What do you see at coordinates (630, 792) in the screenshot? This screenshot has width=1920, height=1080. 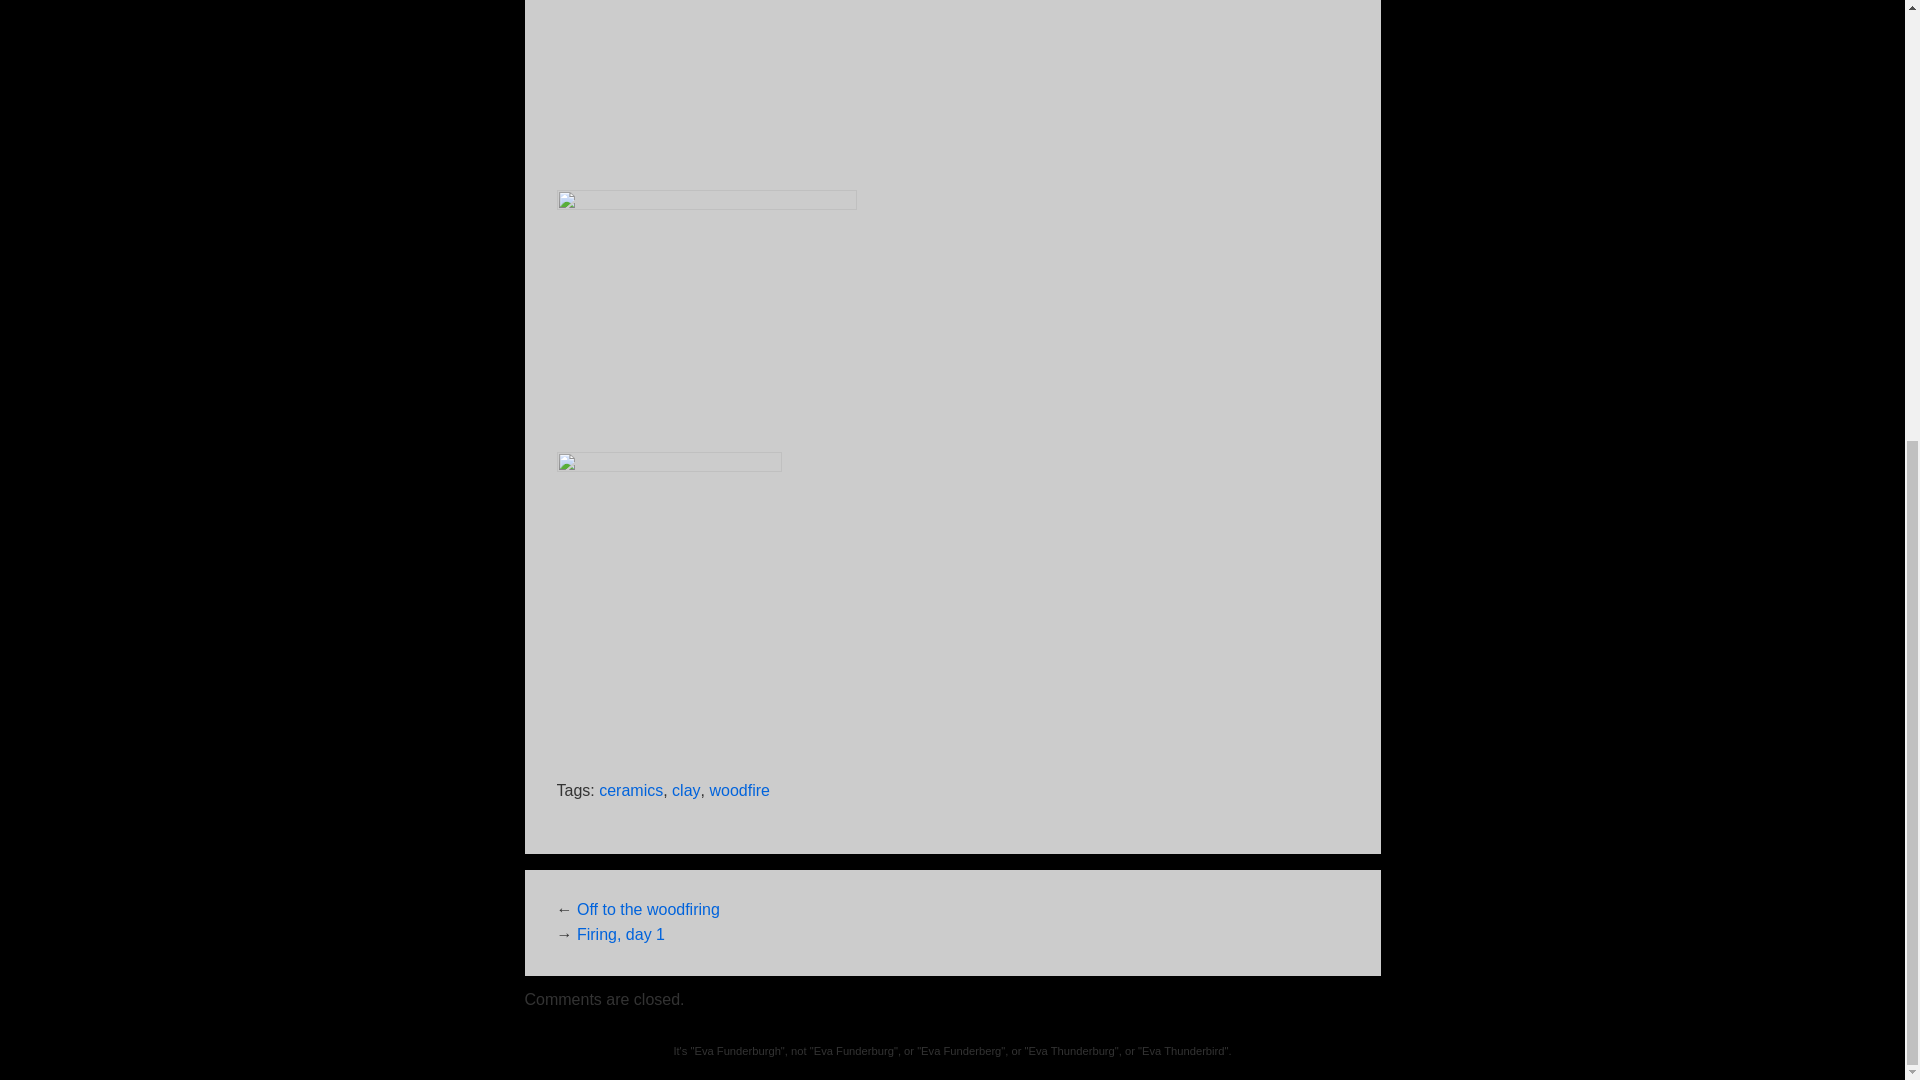 I see `ceramics` at bounding box center [630, 792].